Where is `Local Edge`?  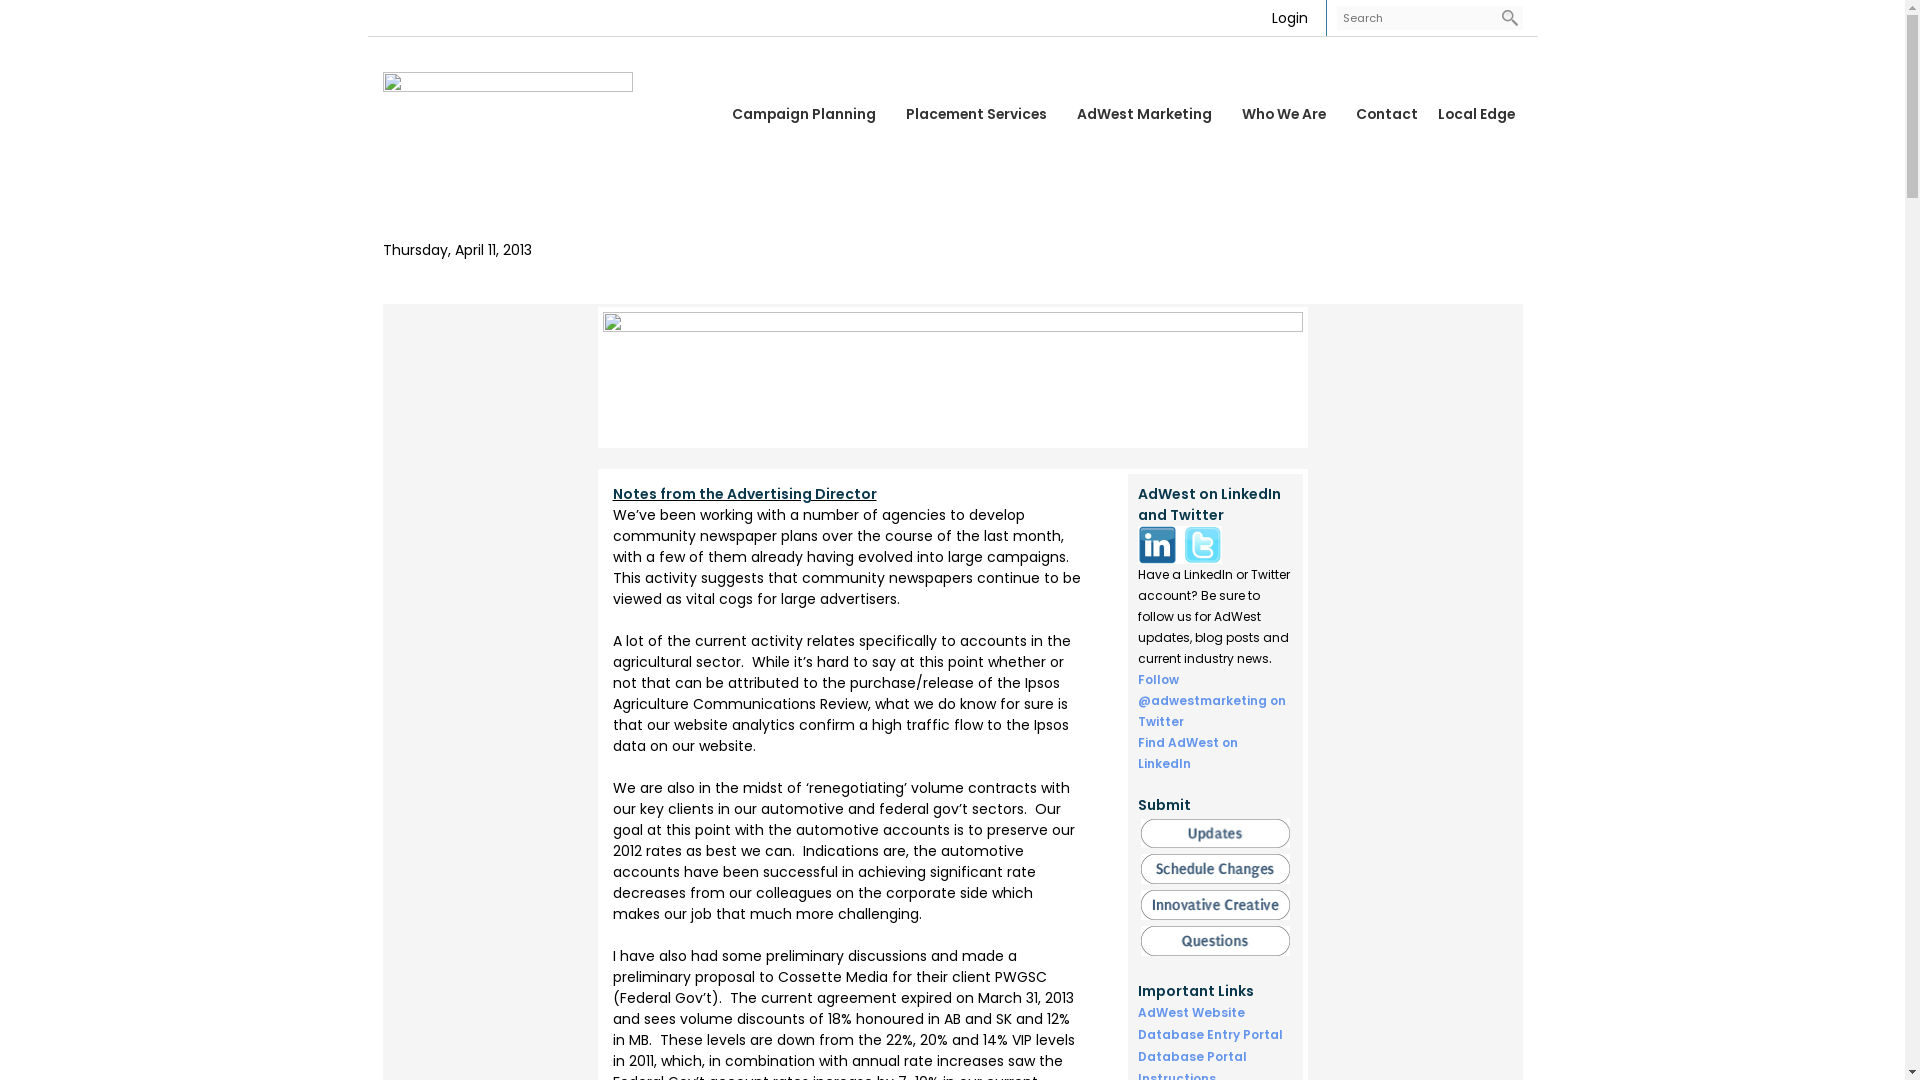
Local Edge is located at coordinates (1476, 114).